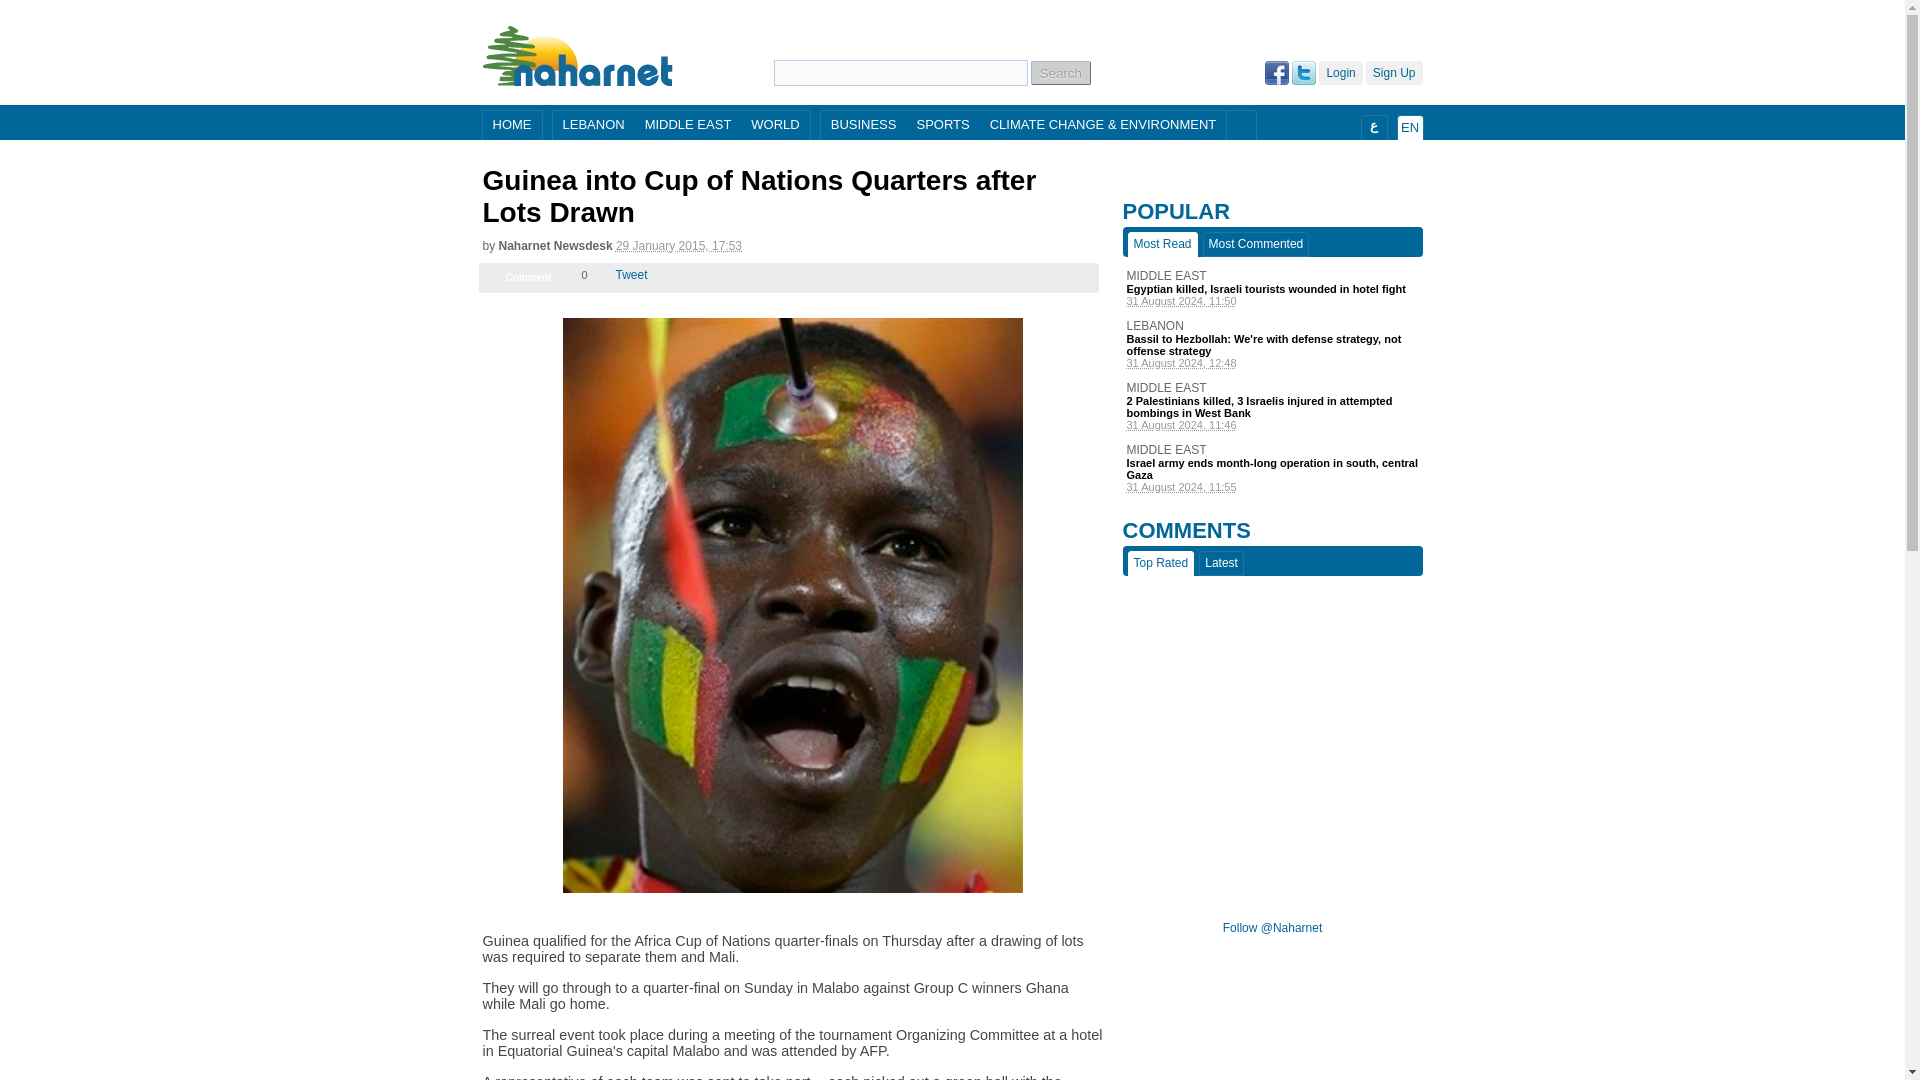 Image resolution: width=1920 pixels, height=1080 pixels. Describe the element at coordinates (942, 126) in the screenshot. I see `SPORTS` at that location.